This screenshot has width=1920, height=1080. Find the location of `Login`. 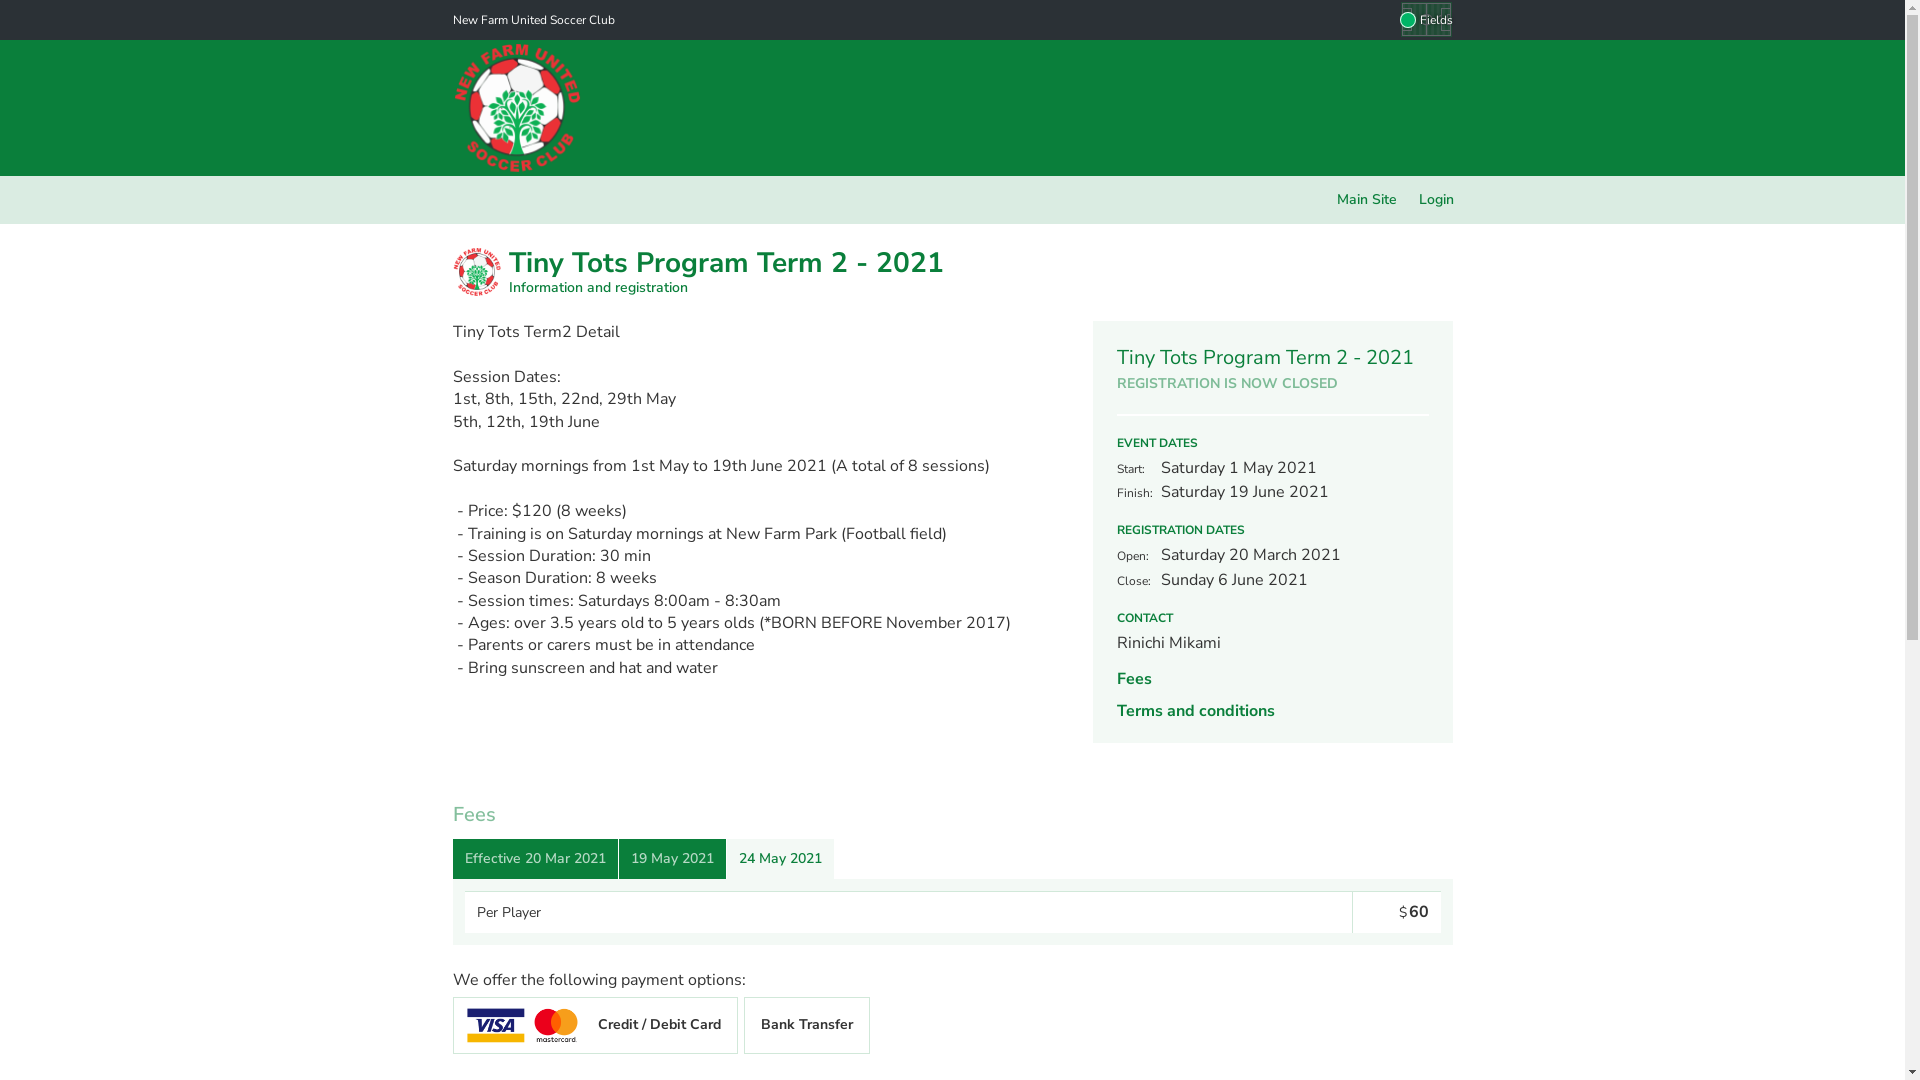

Login is located at coordinates (1436, 200).